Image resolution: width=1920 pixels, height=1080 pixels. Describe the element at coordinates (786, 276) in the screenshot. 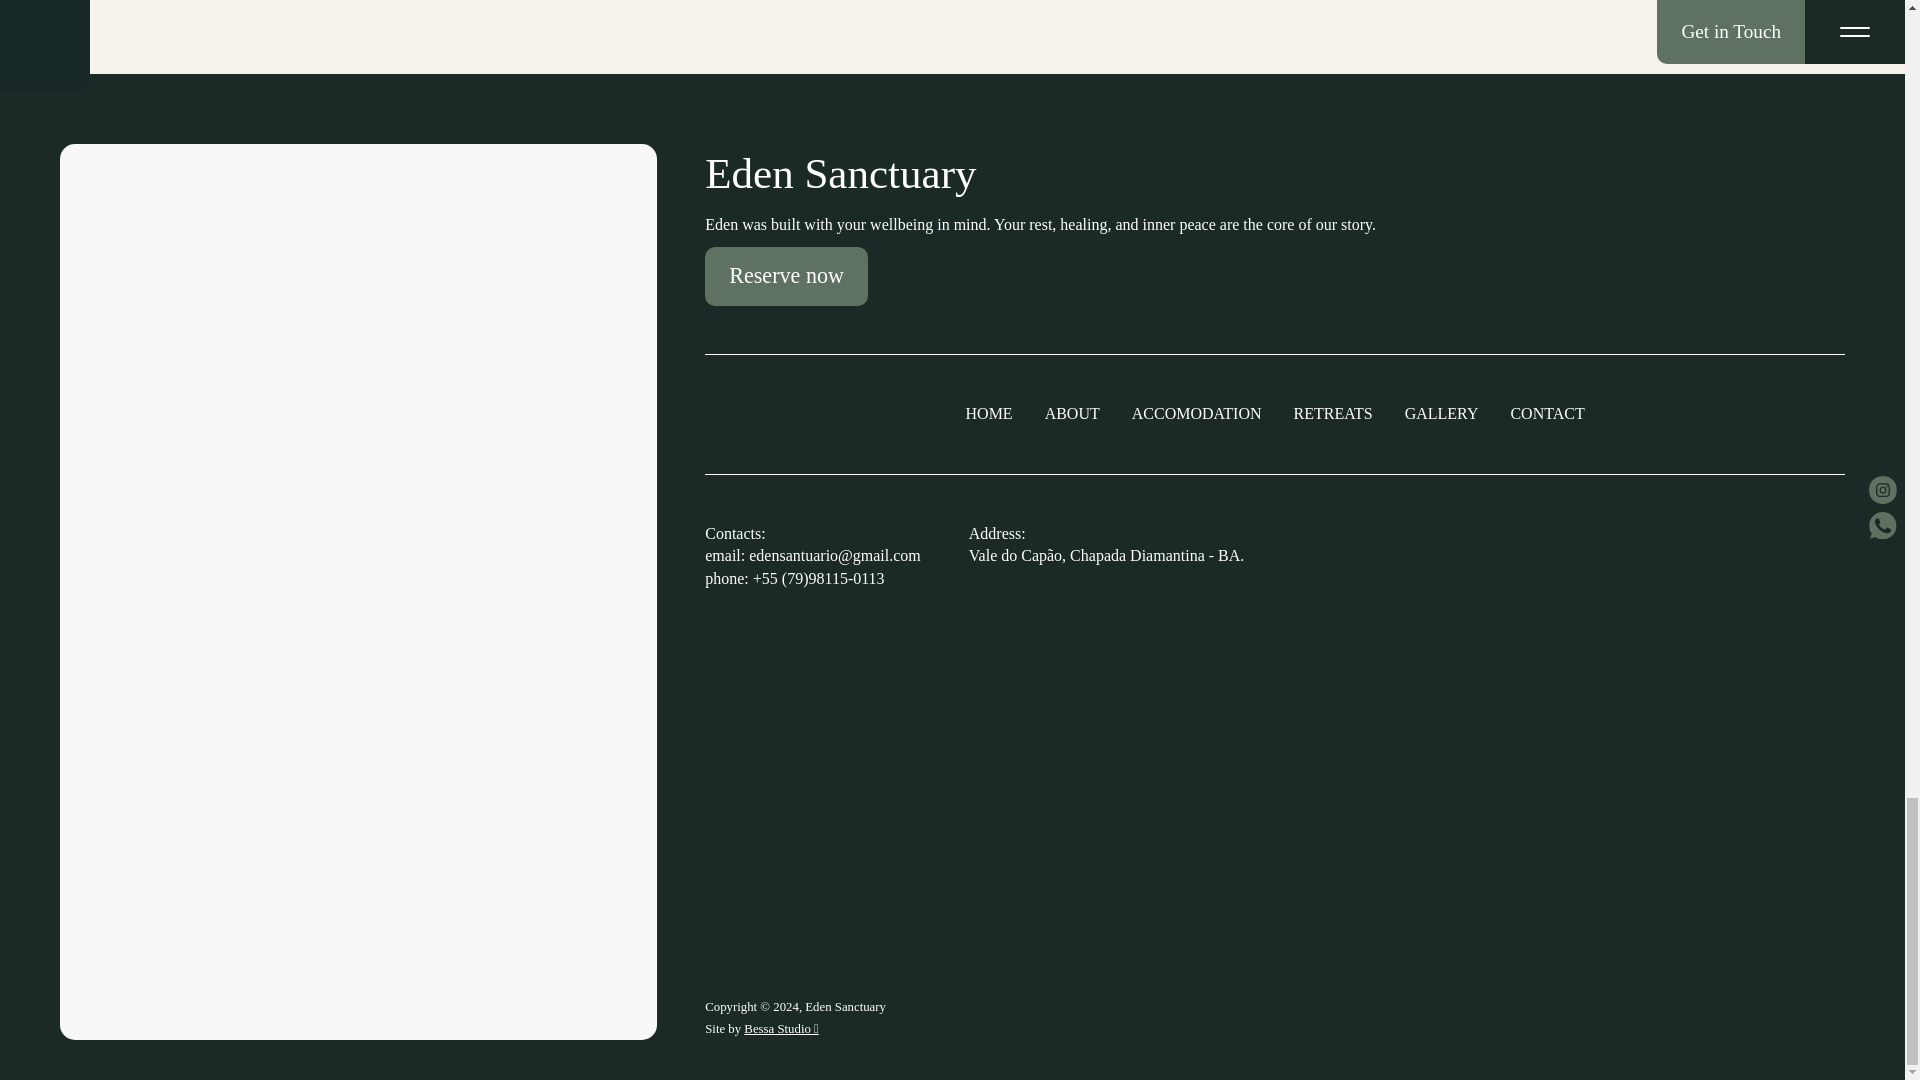

I see `Reserve now` at that location.